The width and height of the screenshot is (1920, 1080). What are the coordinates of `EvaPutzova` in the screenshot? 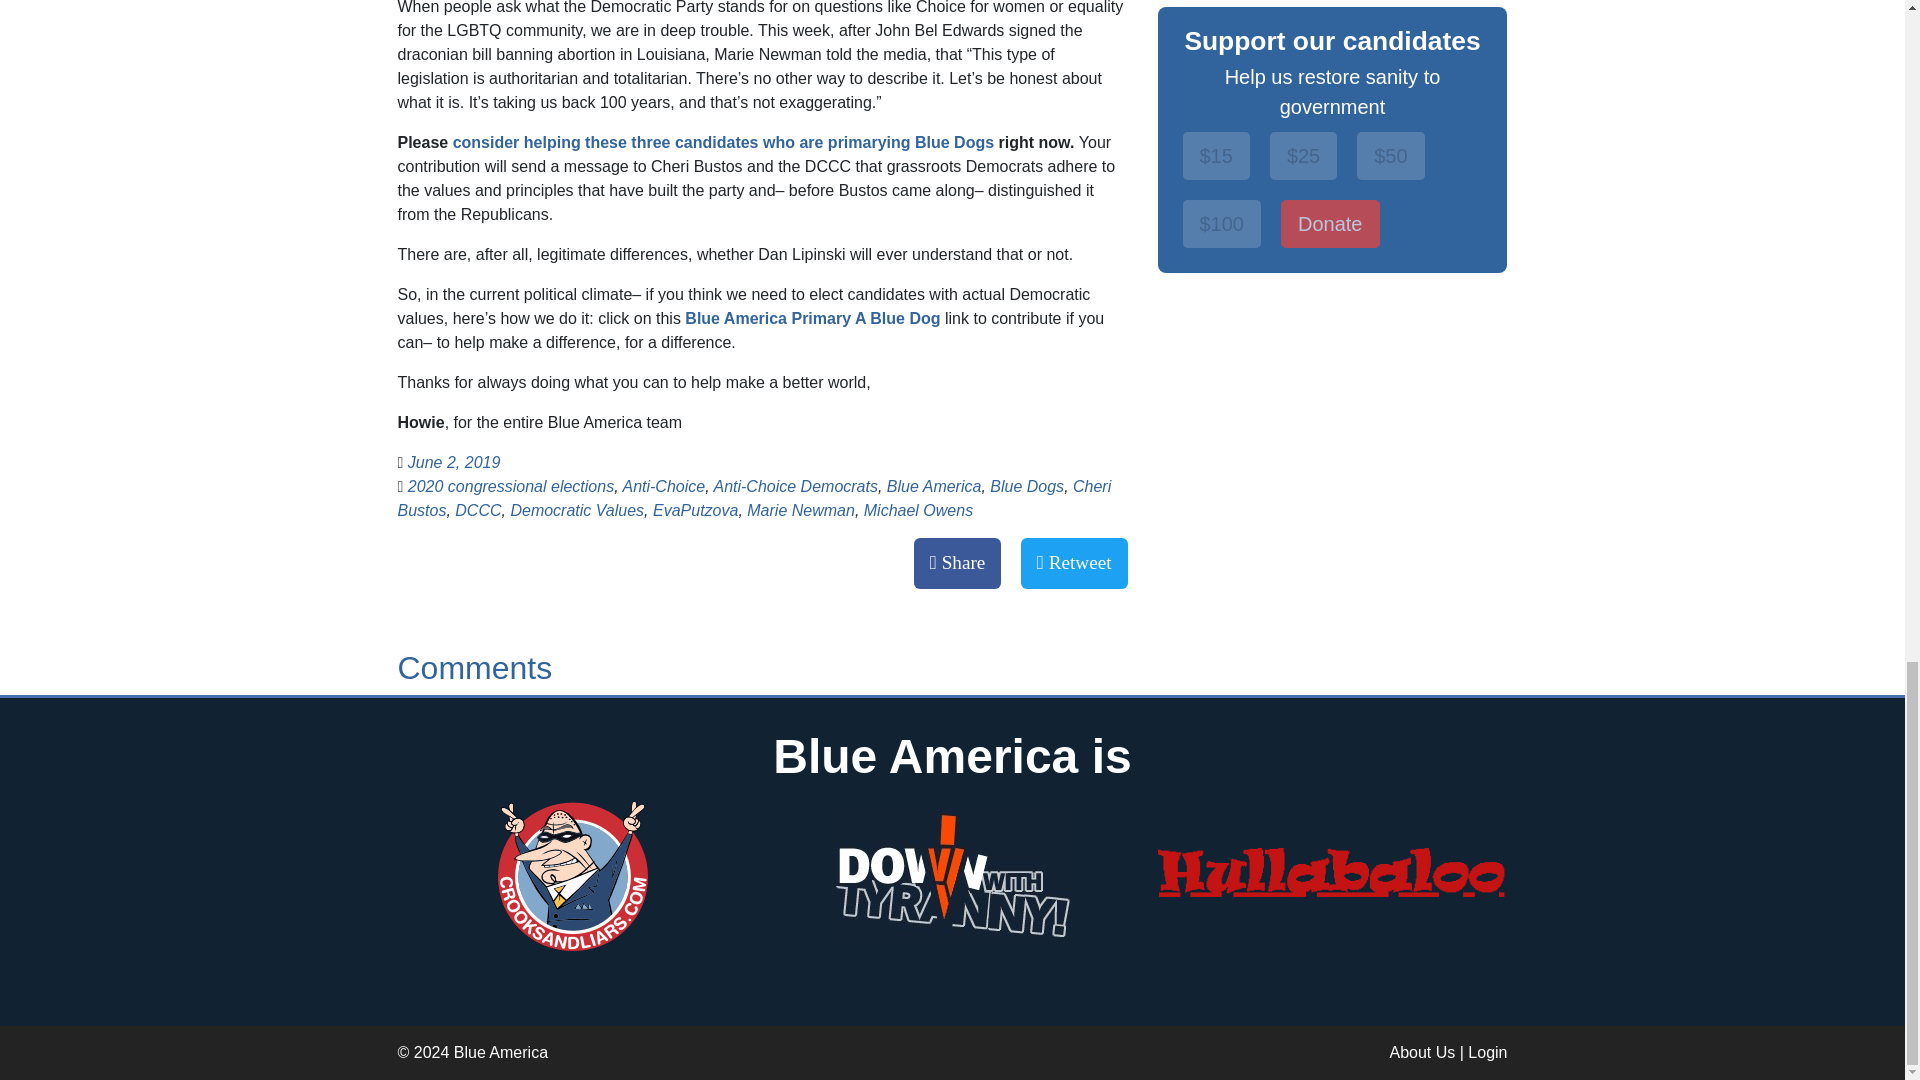 It's located at (694, 510).